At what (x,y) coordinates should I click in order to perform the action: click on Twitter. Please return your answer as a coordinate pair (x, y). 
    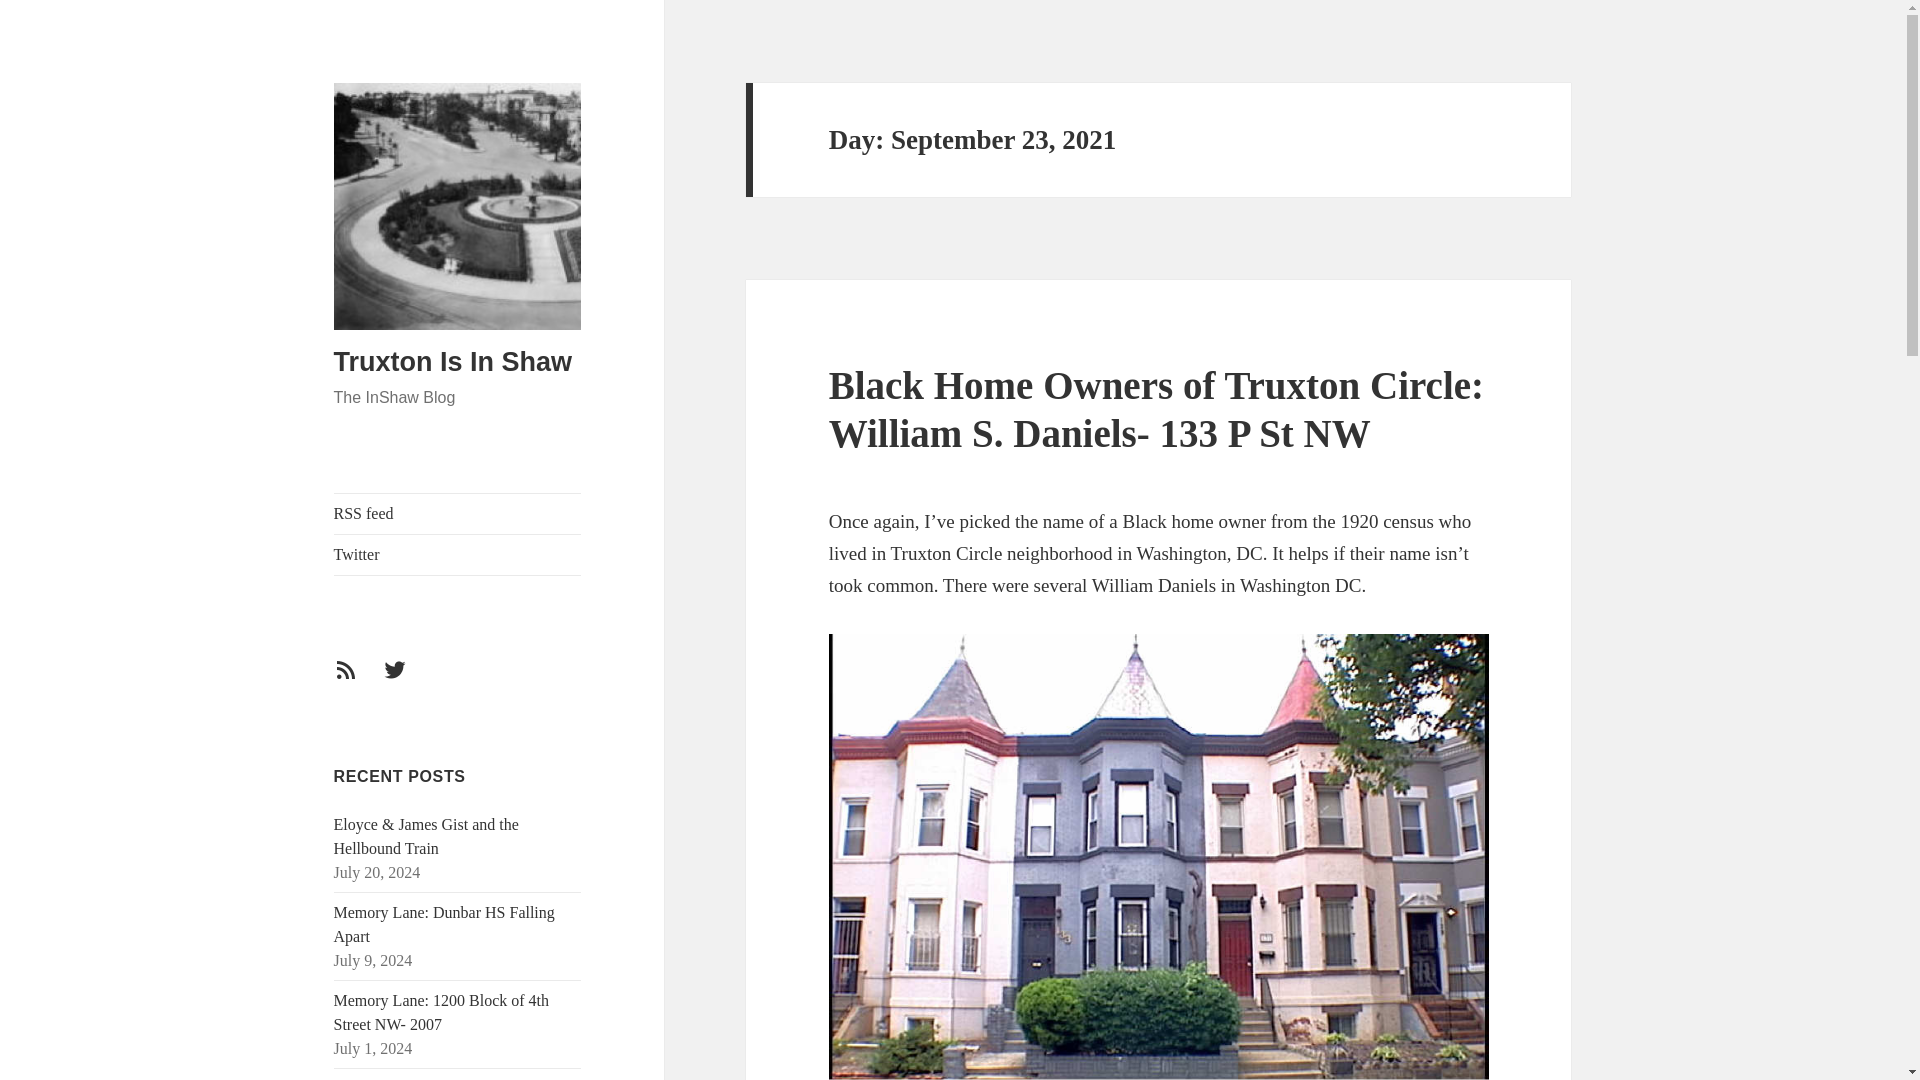
    Looking at the image, I should click on (458, 554).